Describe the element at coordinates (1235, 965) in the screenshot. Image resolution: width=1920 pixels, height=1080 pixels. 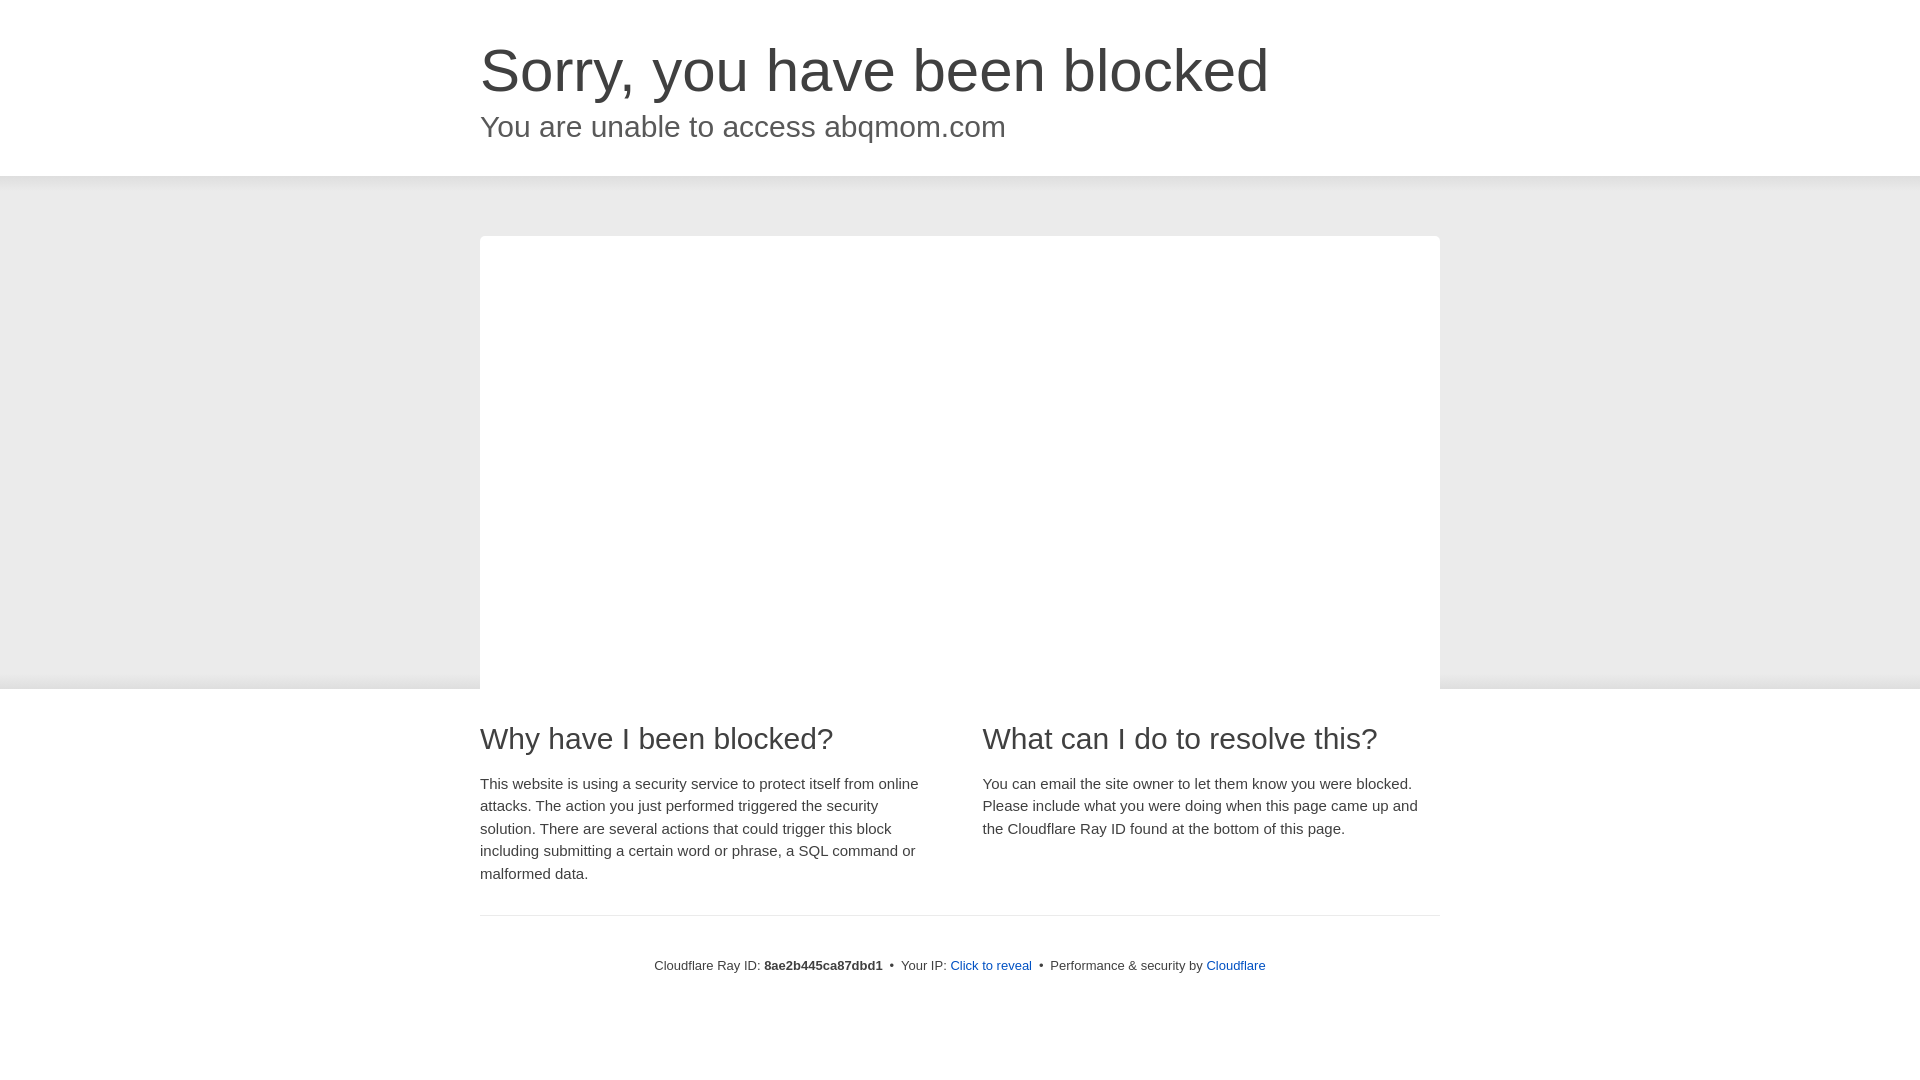
I see `Cloudflare` at that location.